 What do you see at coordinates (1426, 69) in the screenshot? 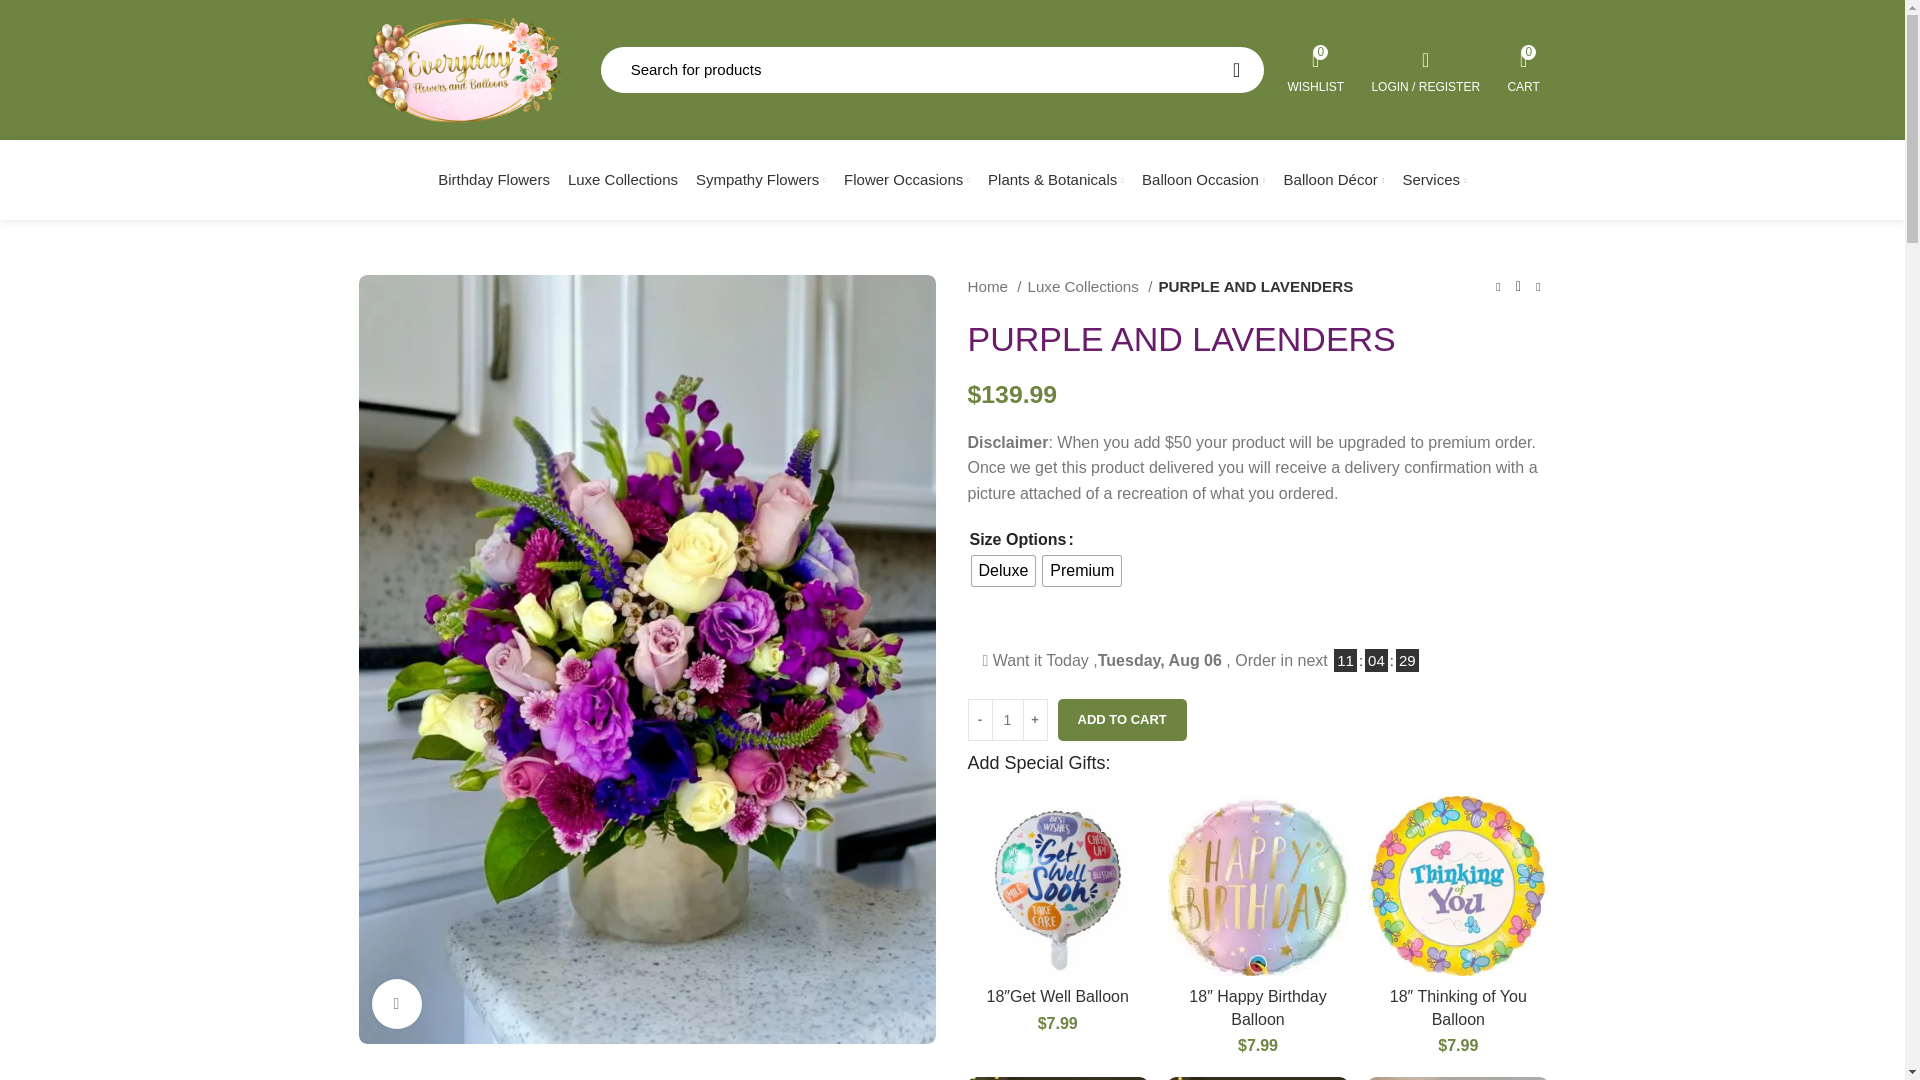
I see `My account` at bounding box center [1426, 69].